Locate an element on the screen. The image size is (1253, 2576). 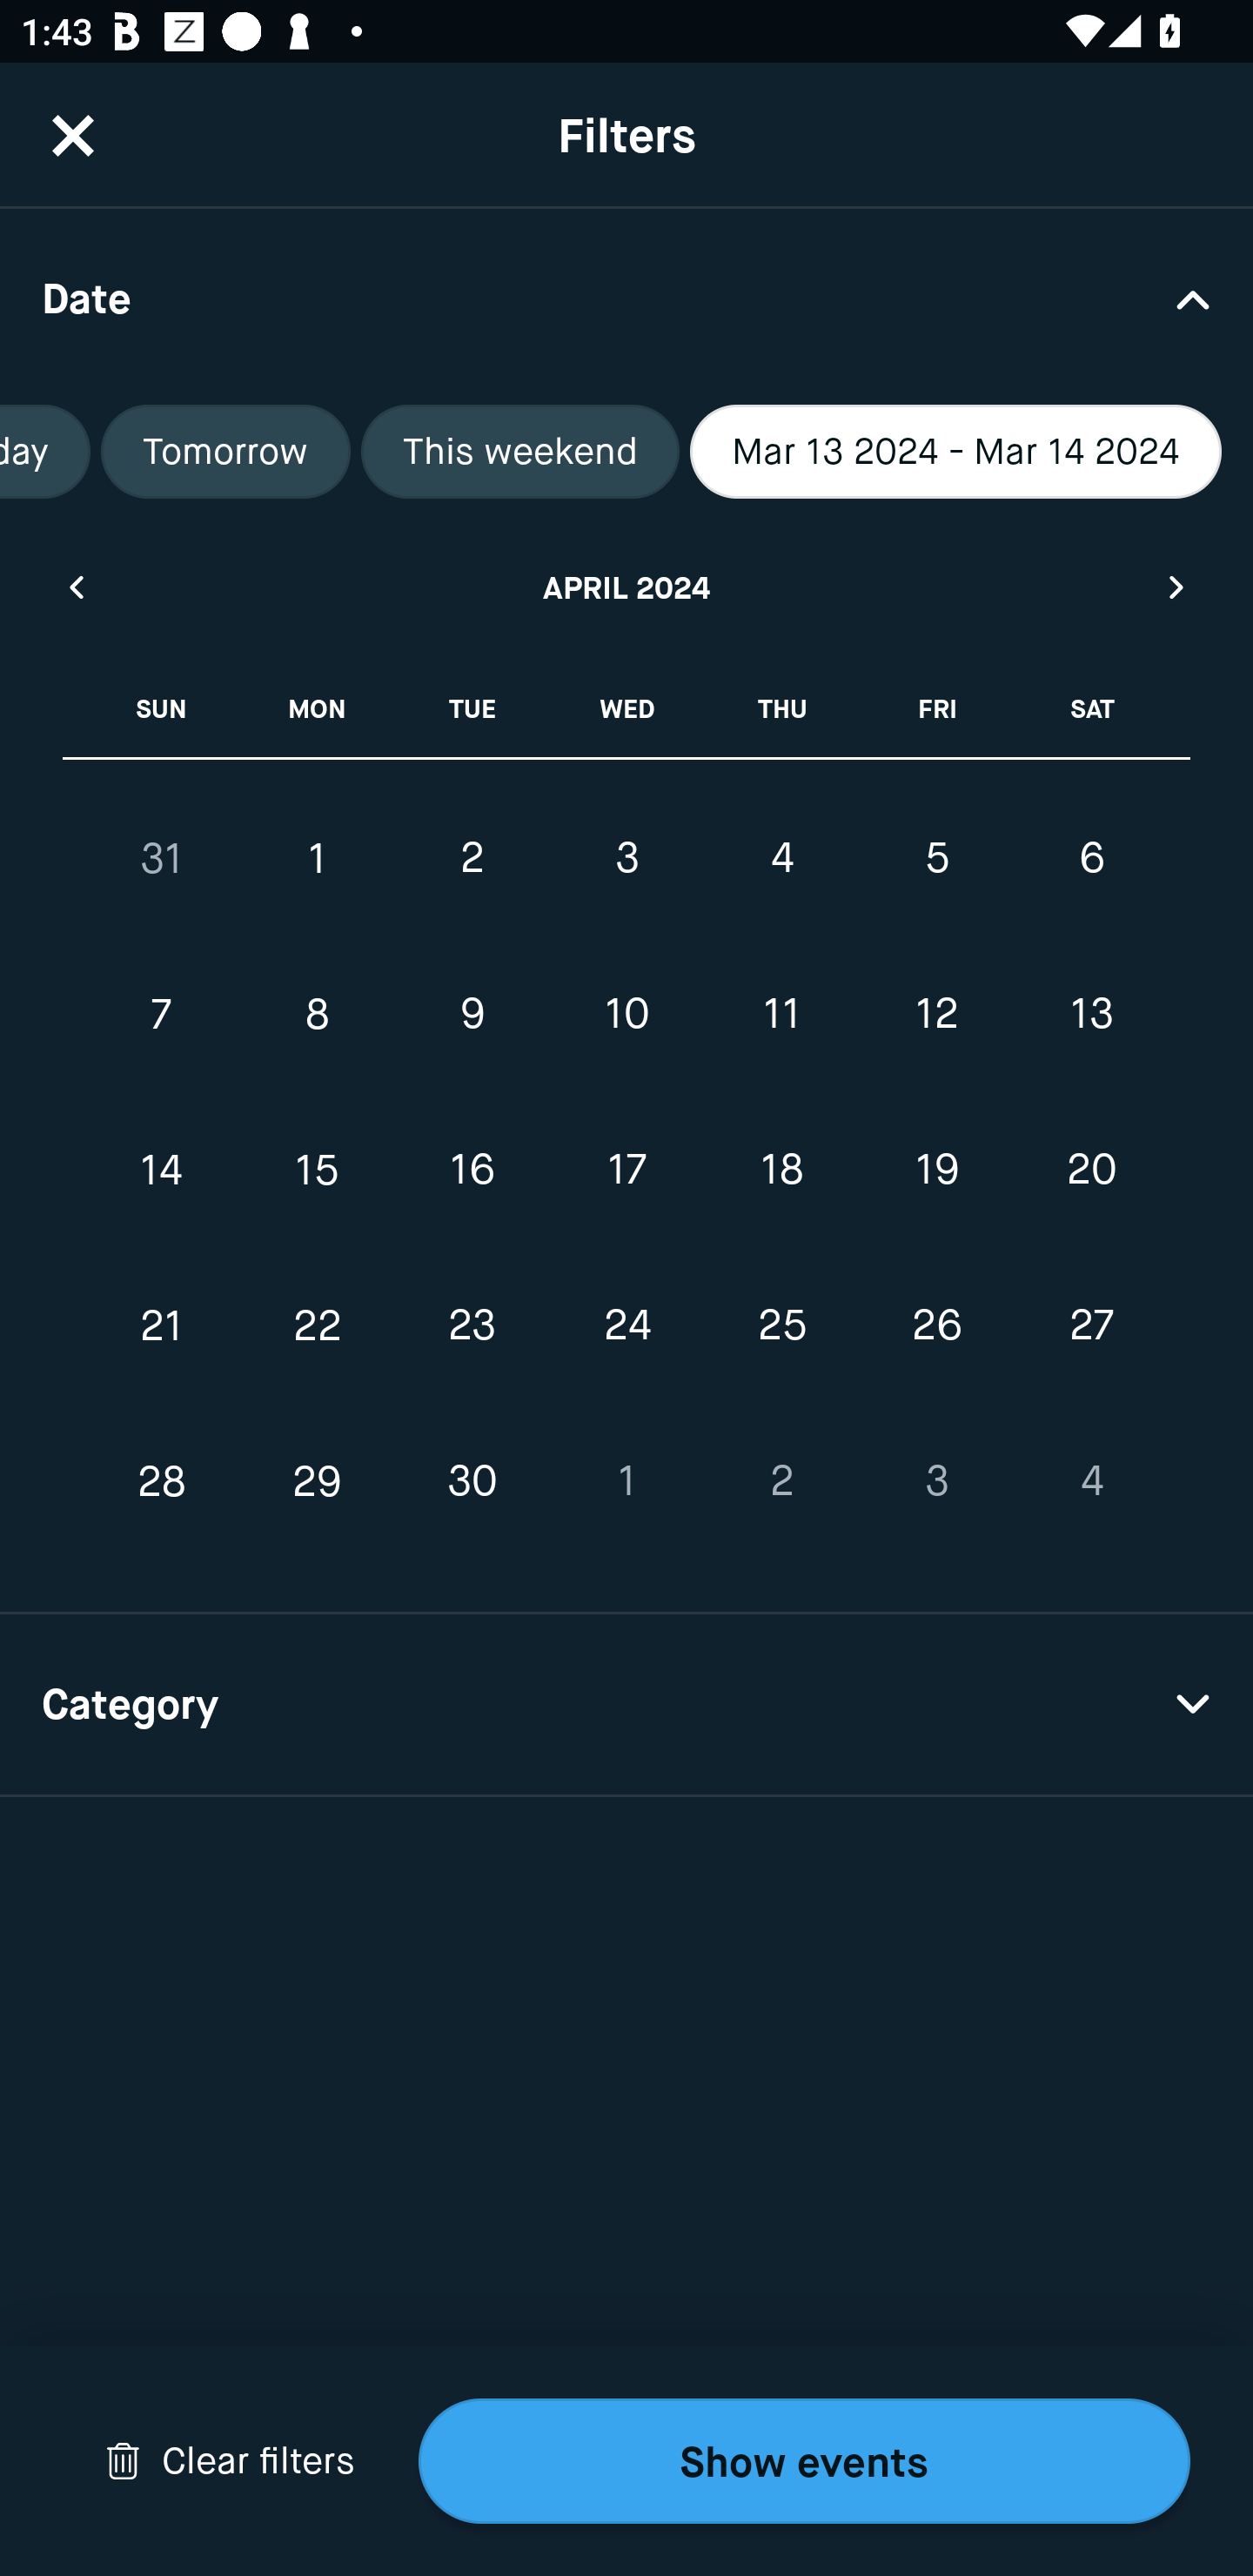
5 is located at coordinates (936, 857).